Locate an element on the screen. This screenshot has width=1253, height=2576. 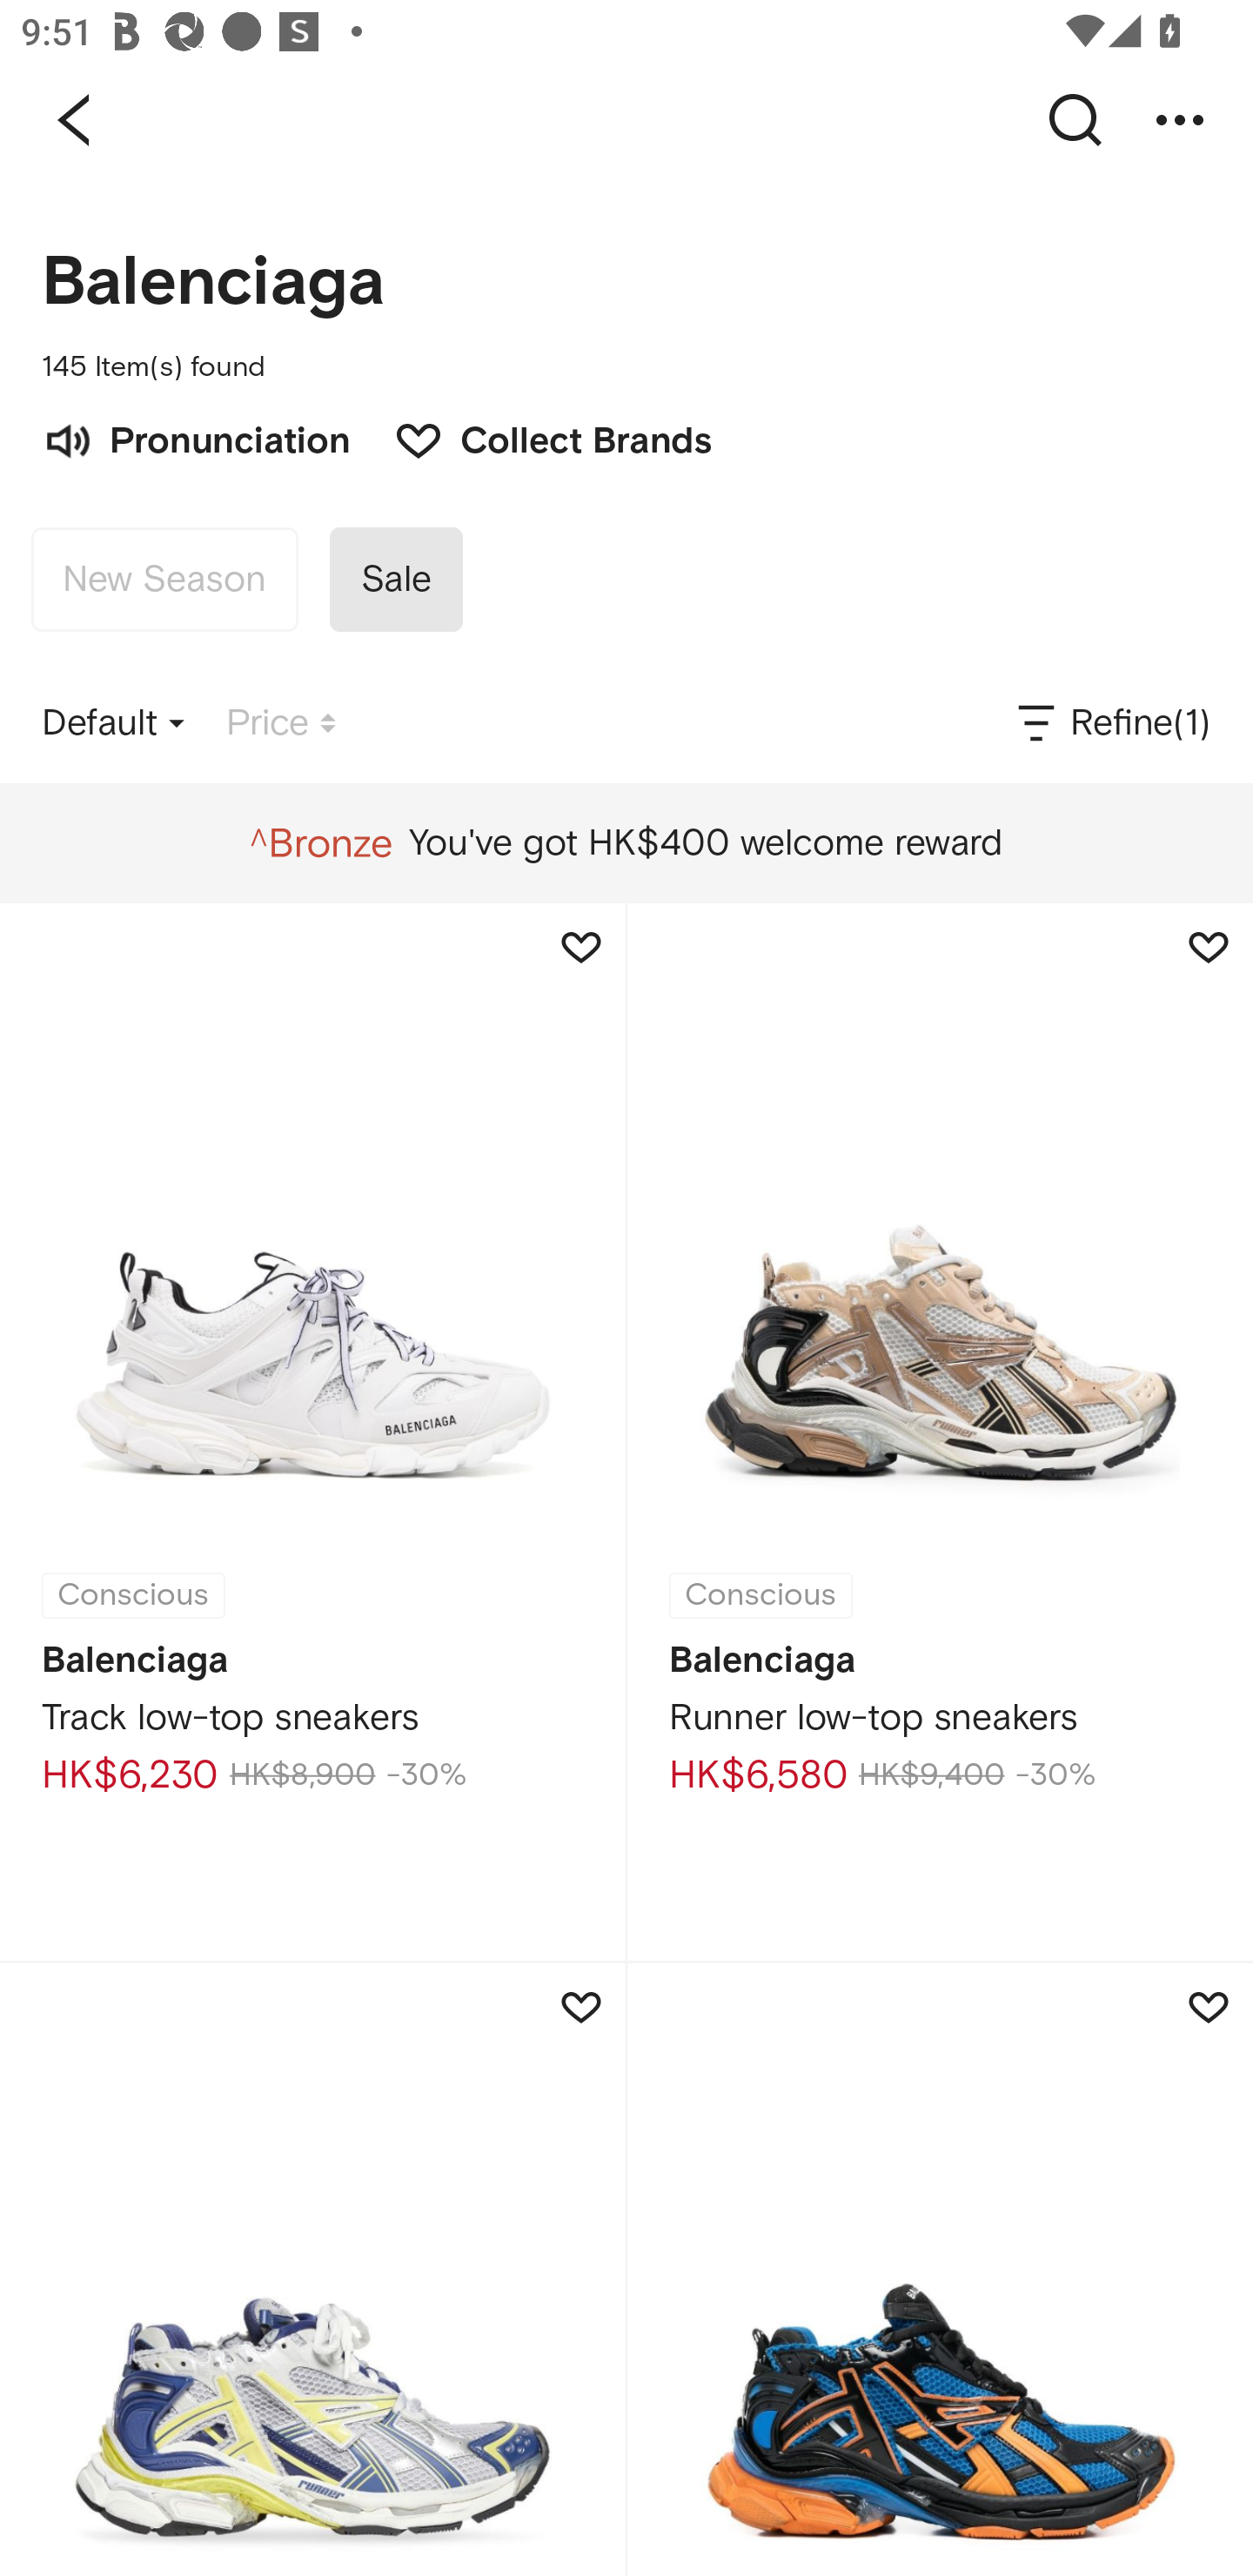
Pronunciation is located at coordinates (196, 438).